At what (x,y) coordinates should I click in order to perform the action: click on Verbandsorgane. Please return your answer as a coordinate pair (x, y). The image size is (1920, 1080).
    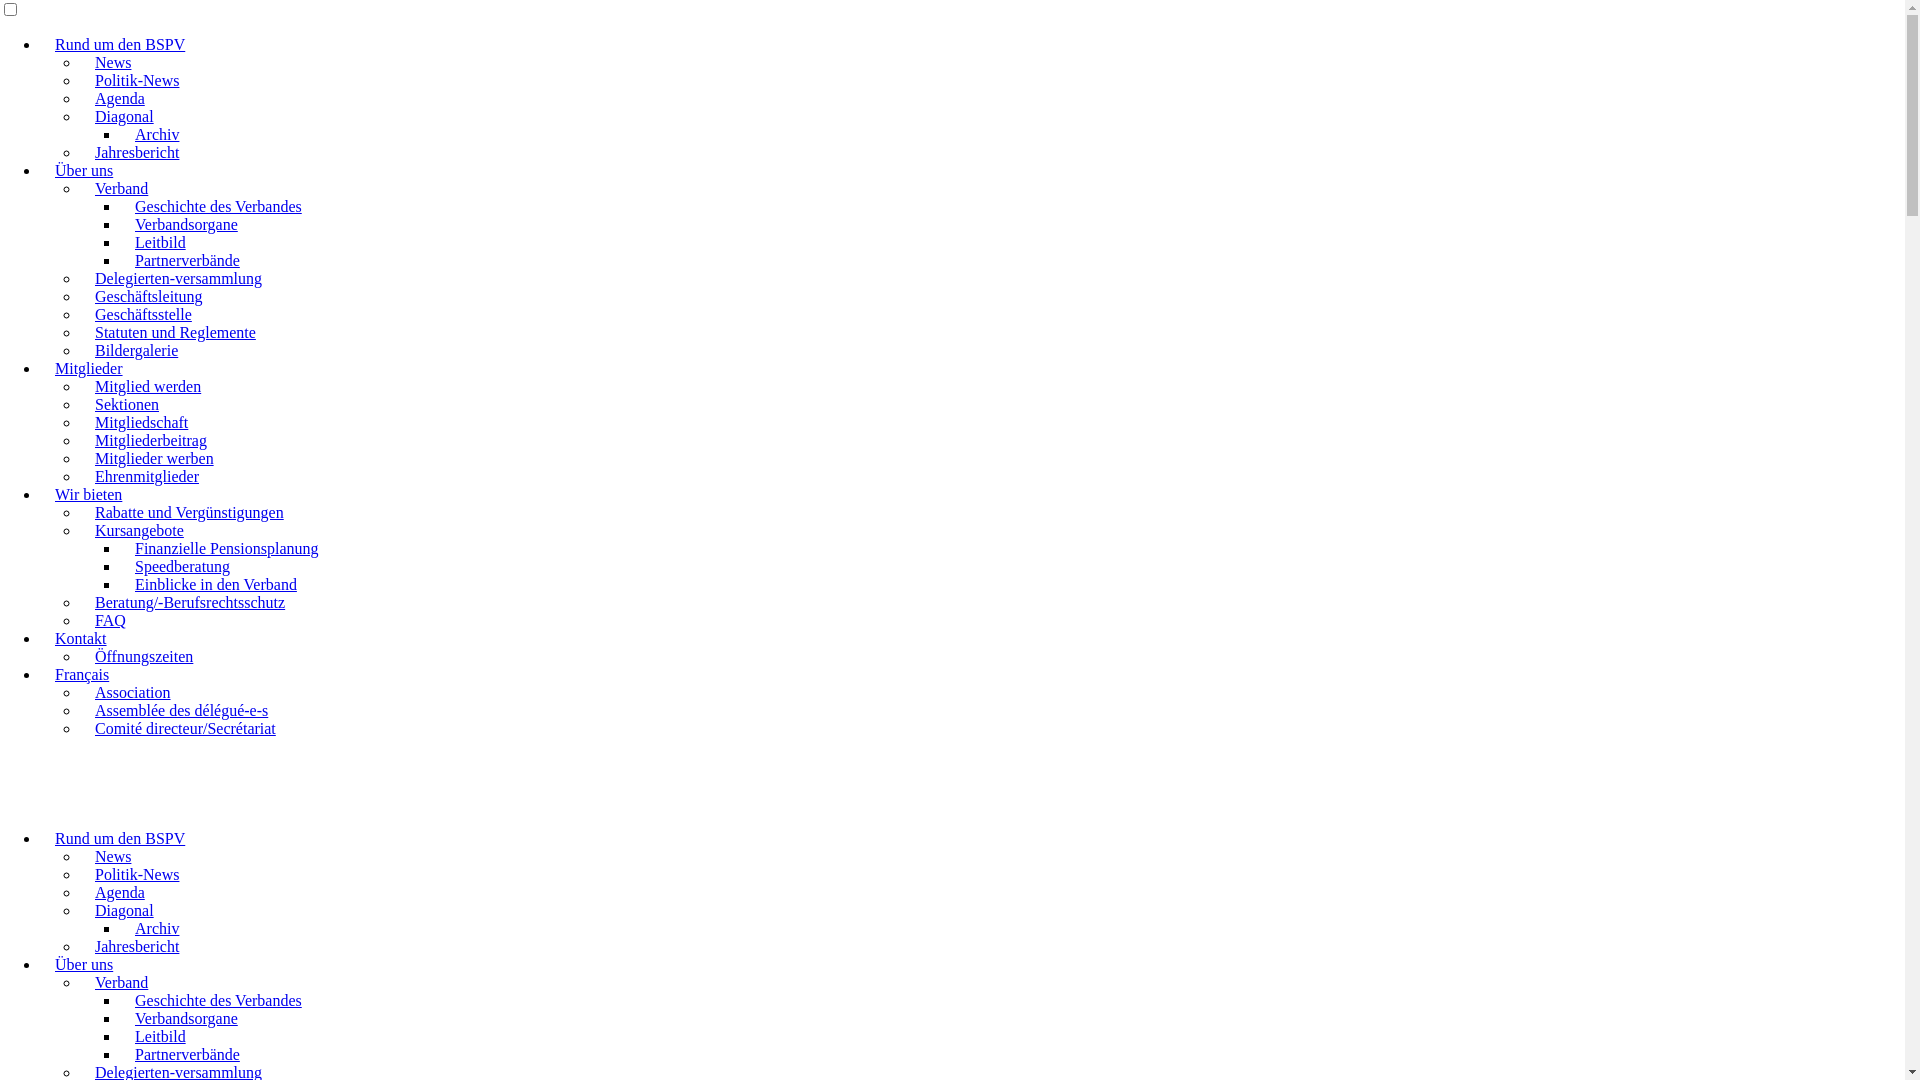
    Looking at the image, I should click on (186, 1018).